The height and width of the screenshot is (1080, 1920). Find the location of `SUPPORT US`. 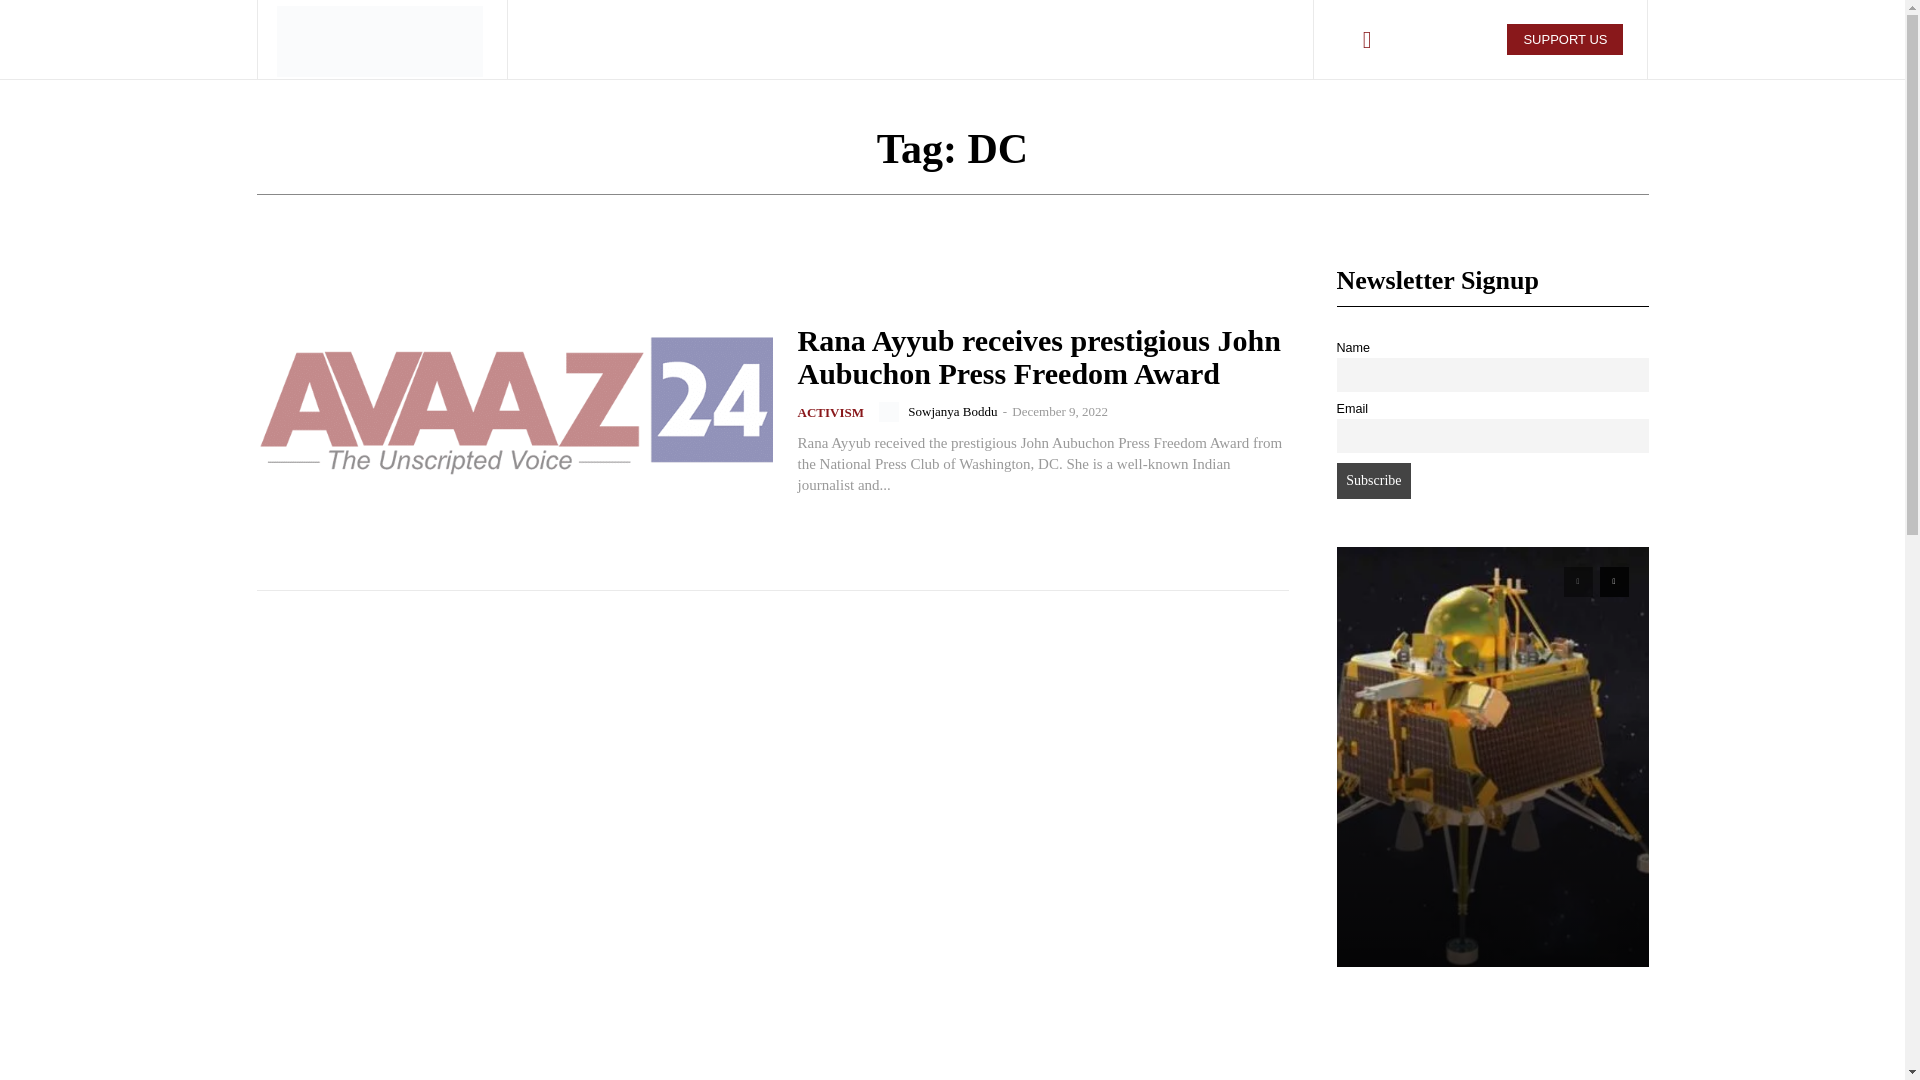

SUPPORT US is located at coordinates (1564, 39).